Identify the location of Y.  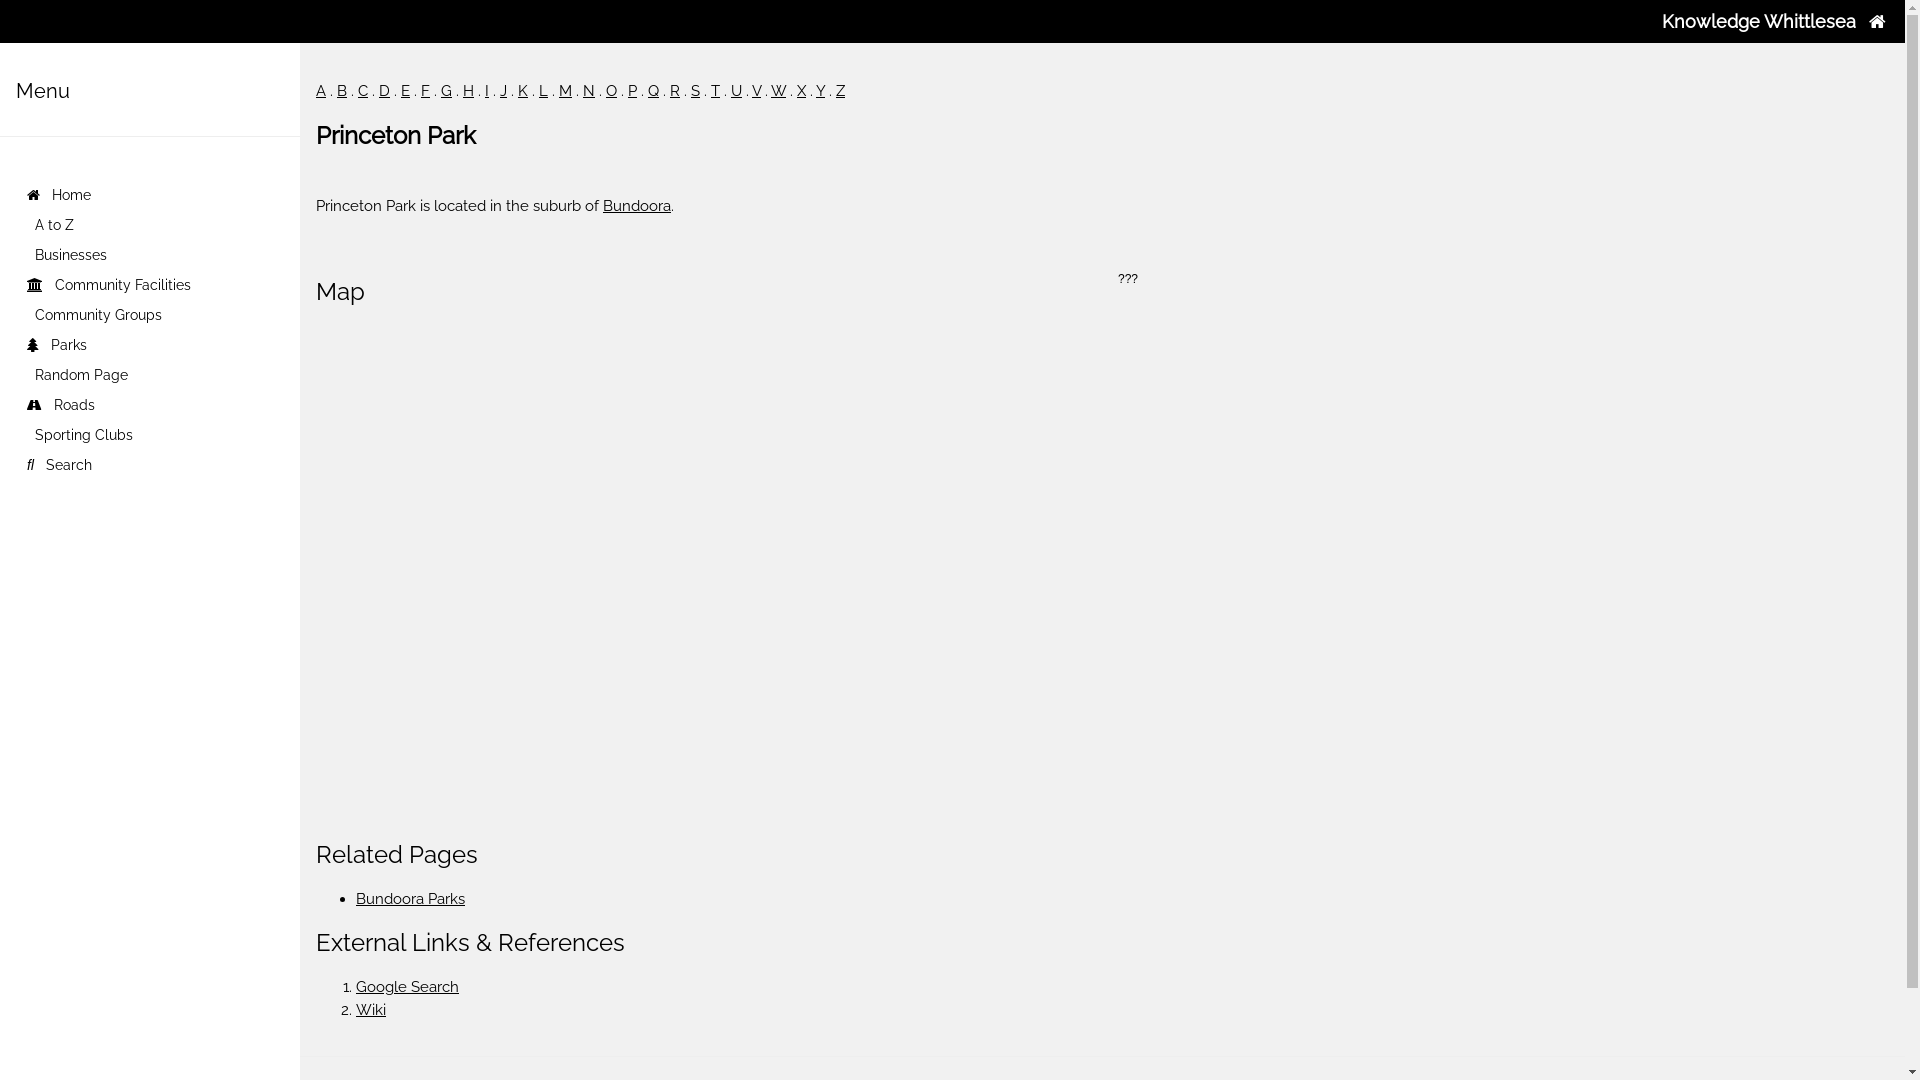
(820, 91).